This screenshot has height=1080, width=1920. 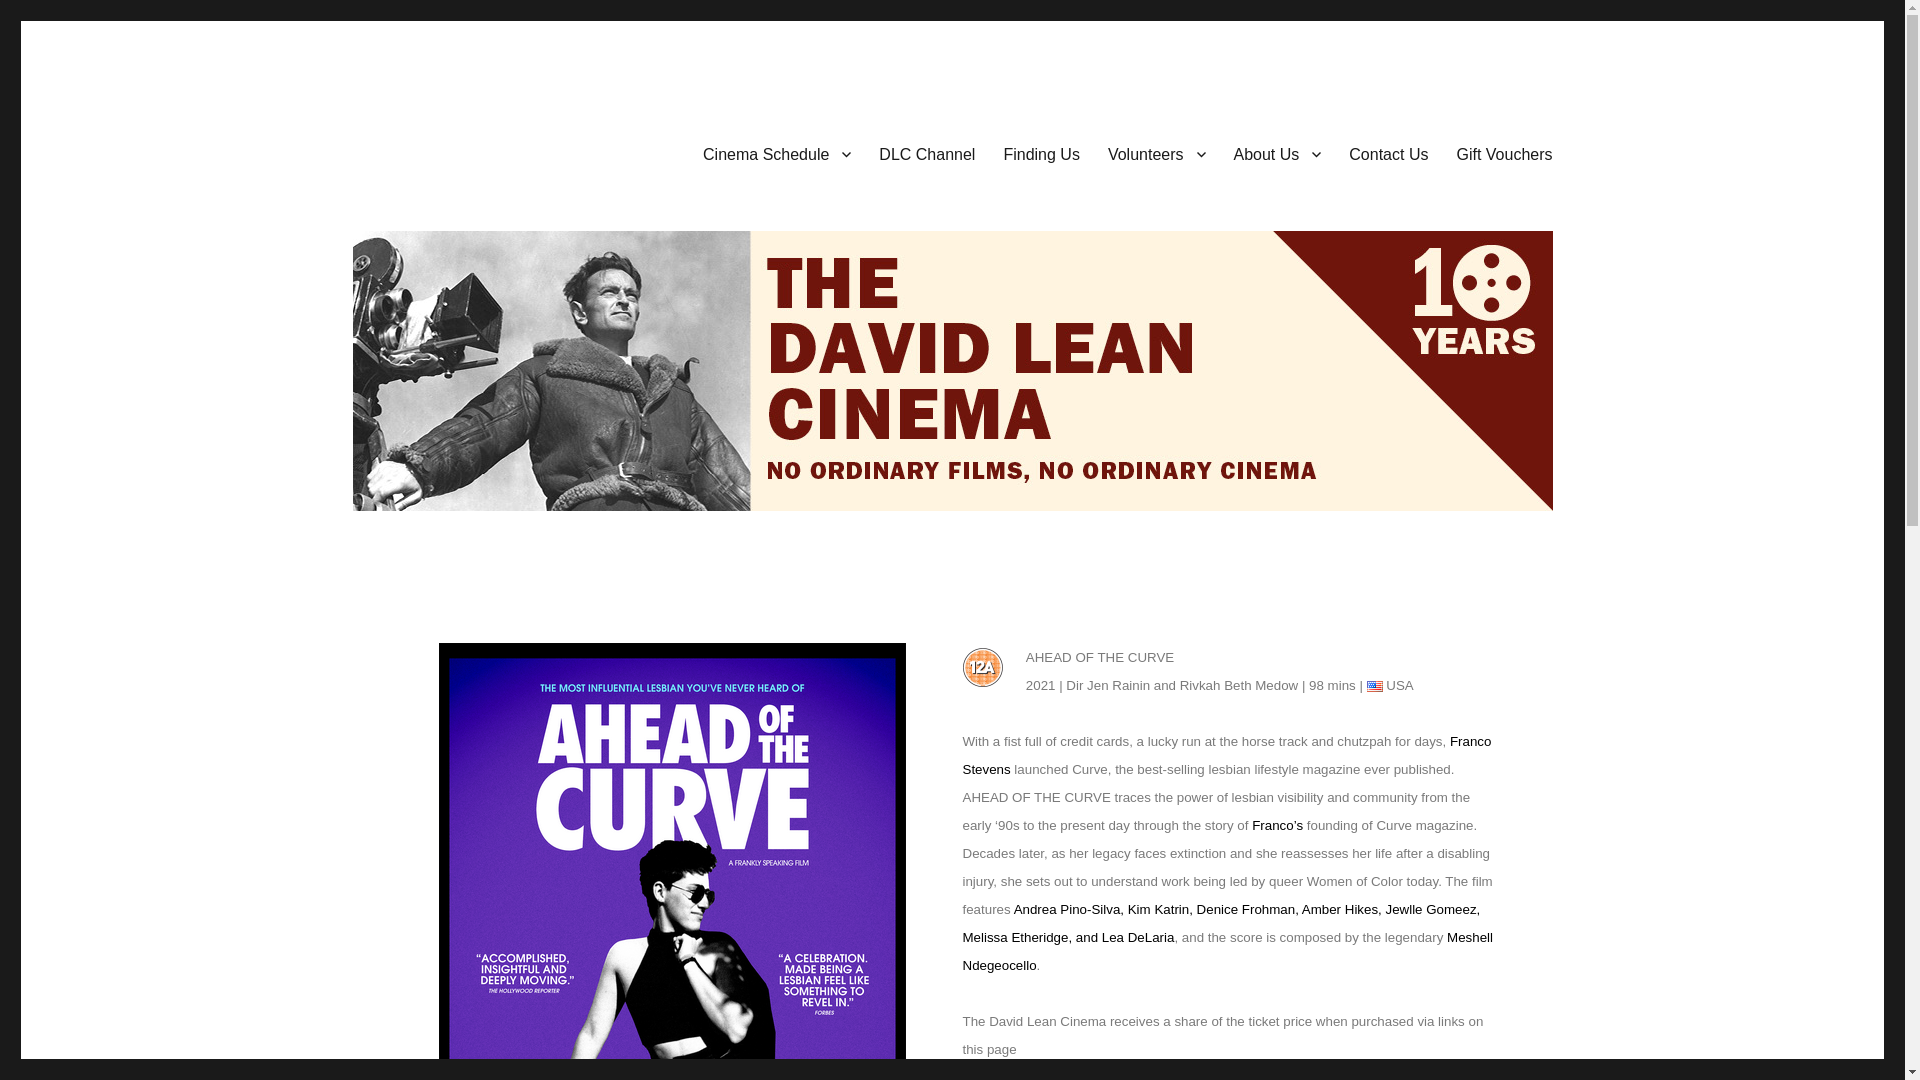 What do you see at coordinates (1278, 153) in the screenshot?
I see `About Us` at bounding box center [1278, 153].